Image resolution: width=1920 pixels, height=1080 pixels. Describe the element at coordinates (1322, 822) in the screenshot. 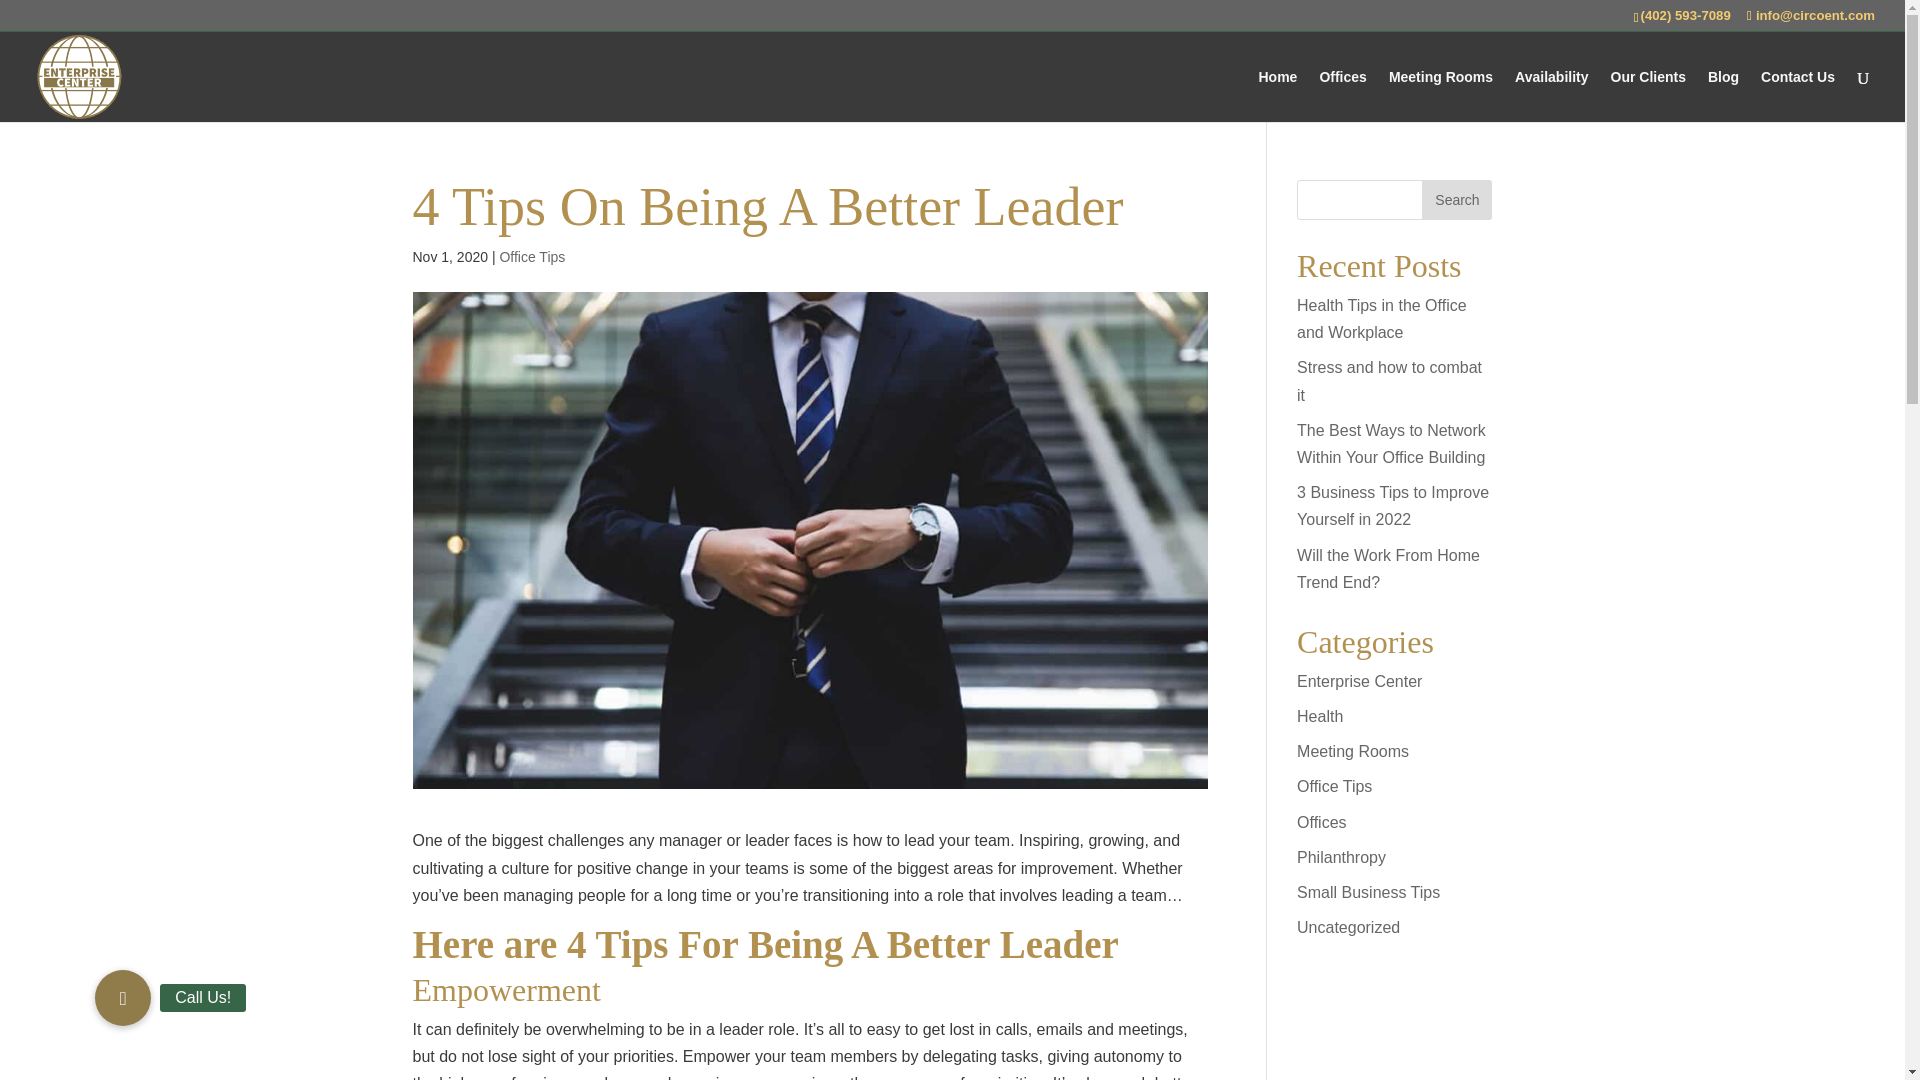

I see `Offices` at that location.